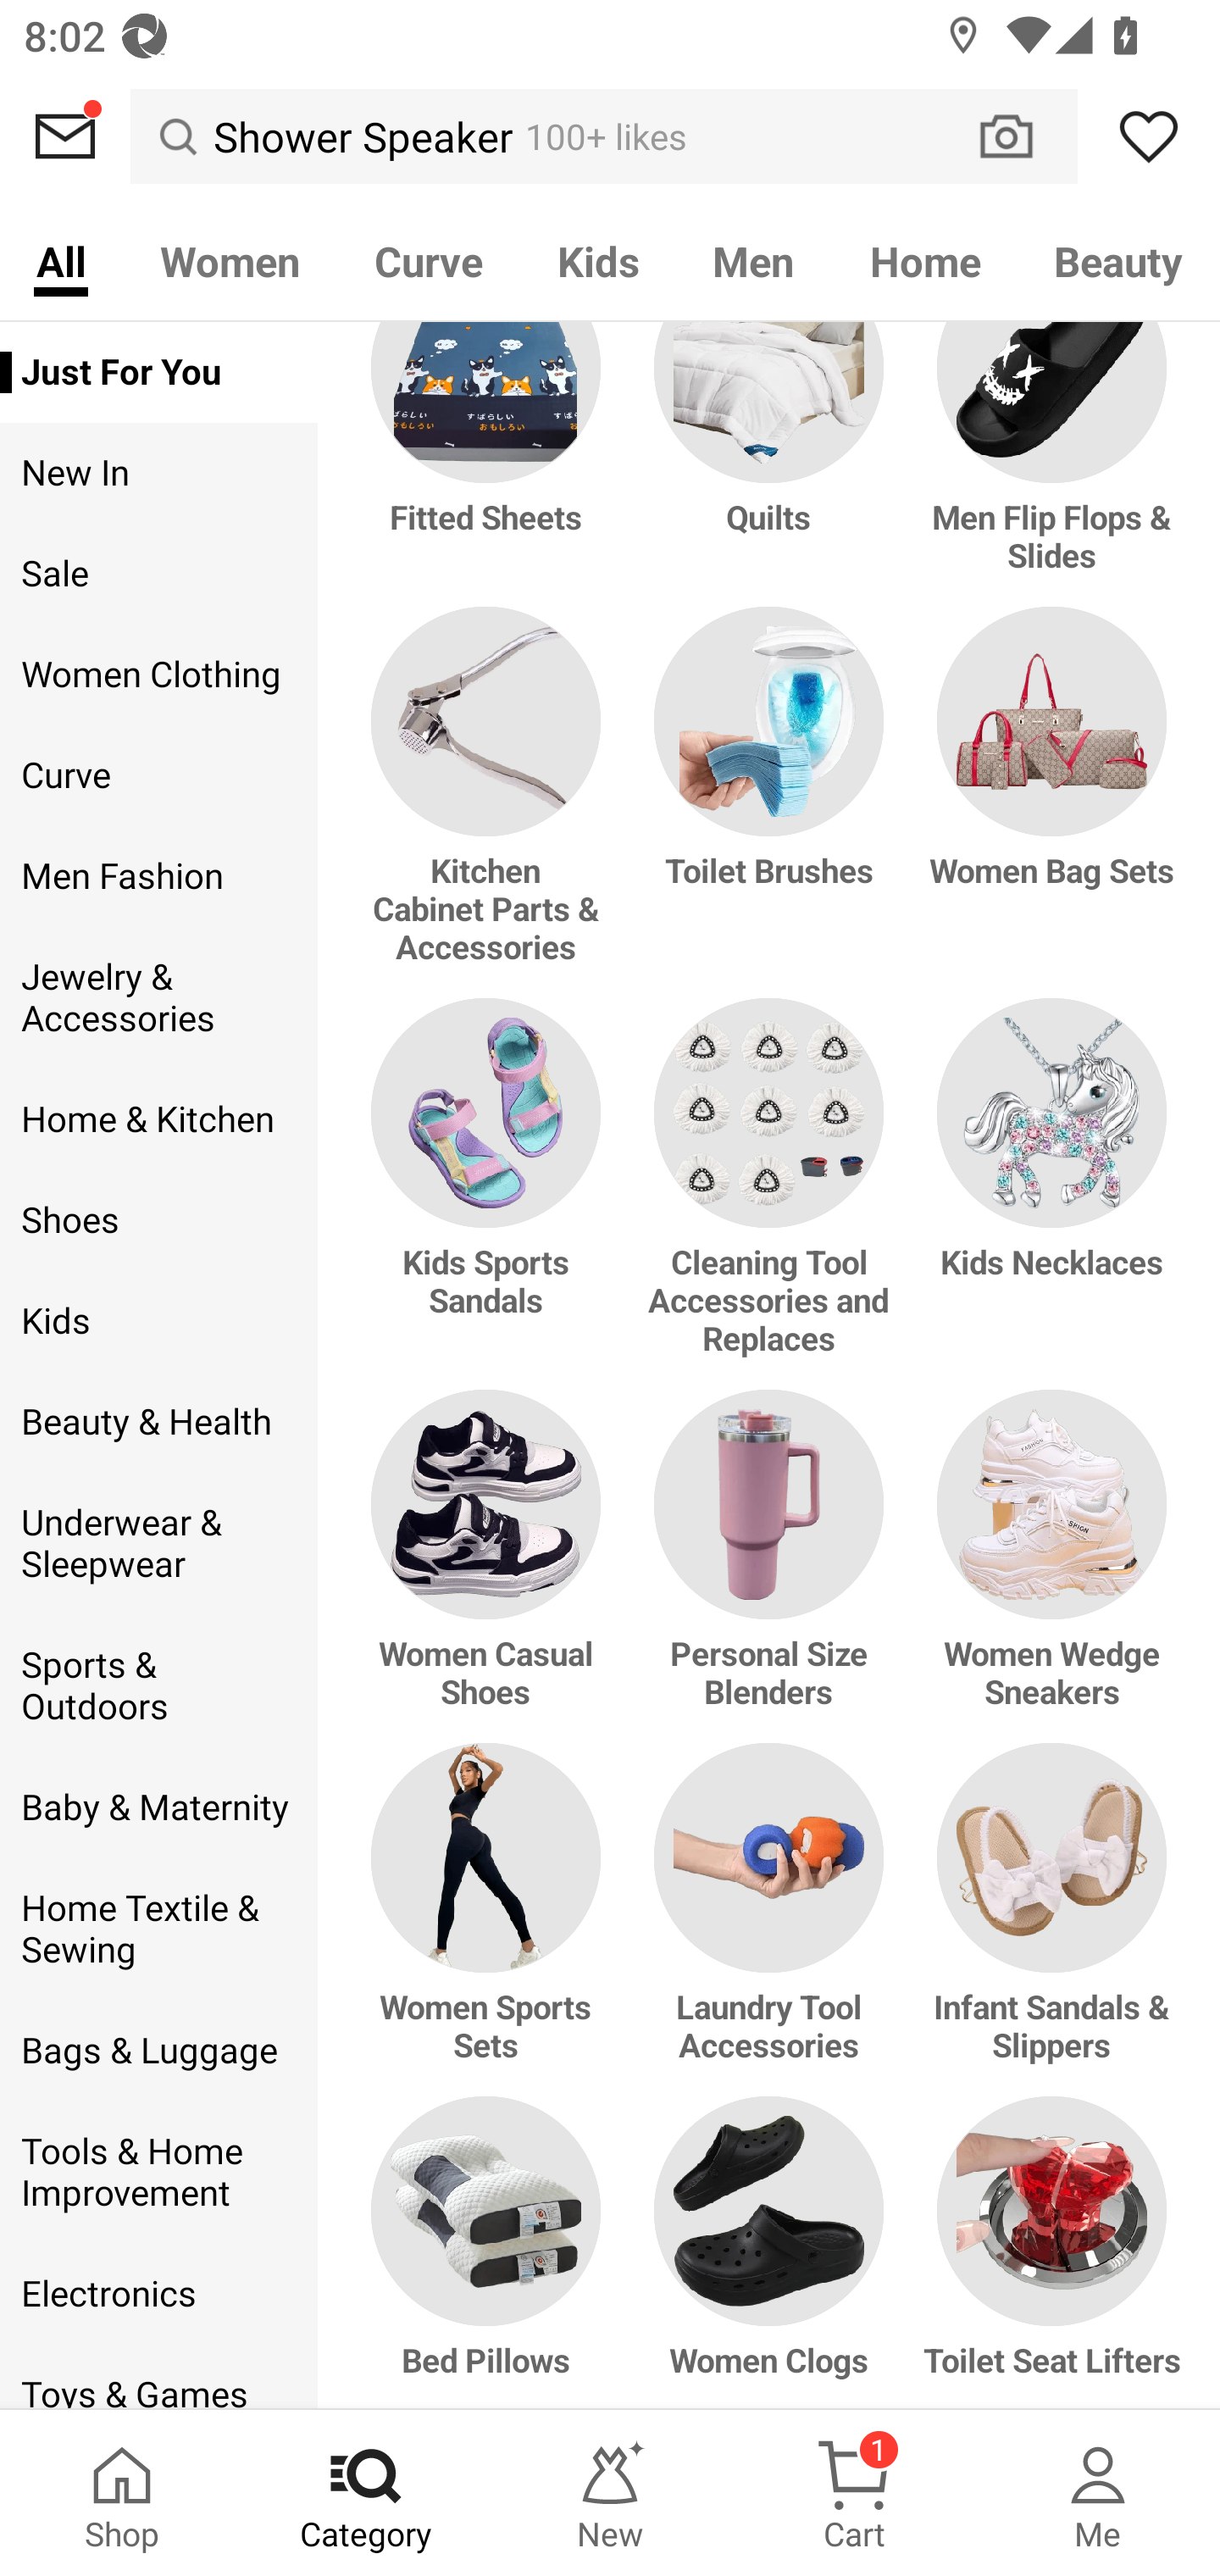 This screenshot has height=2576, width=1220. Describe the element at coordinates (158, 2376) in the screenshot. I see `Toys & Games` at that location.